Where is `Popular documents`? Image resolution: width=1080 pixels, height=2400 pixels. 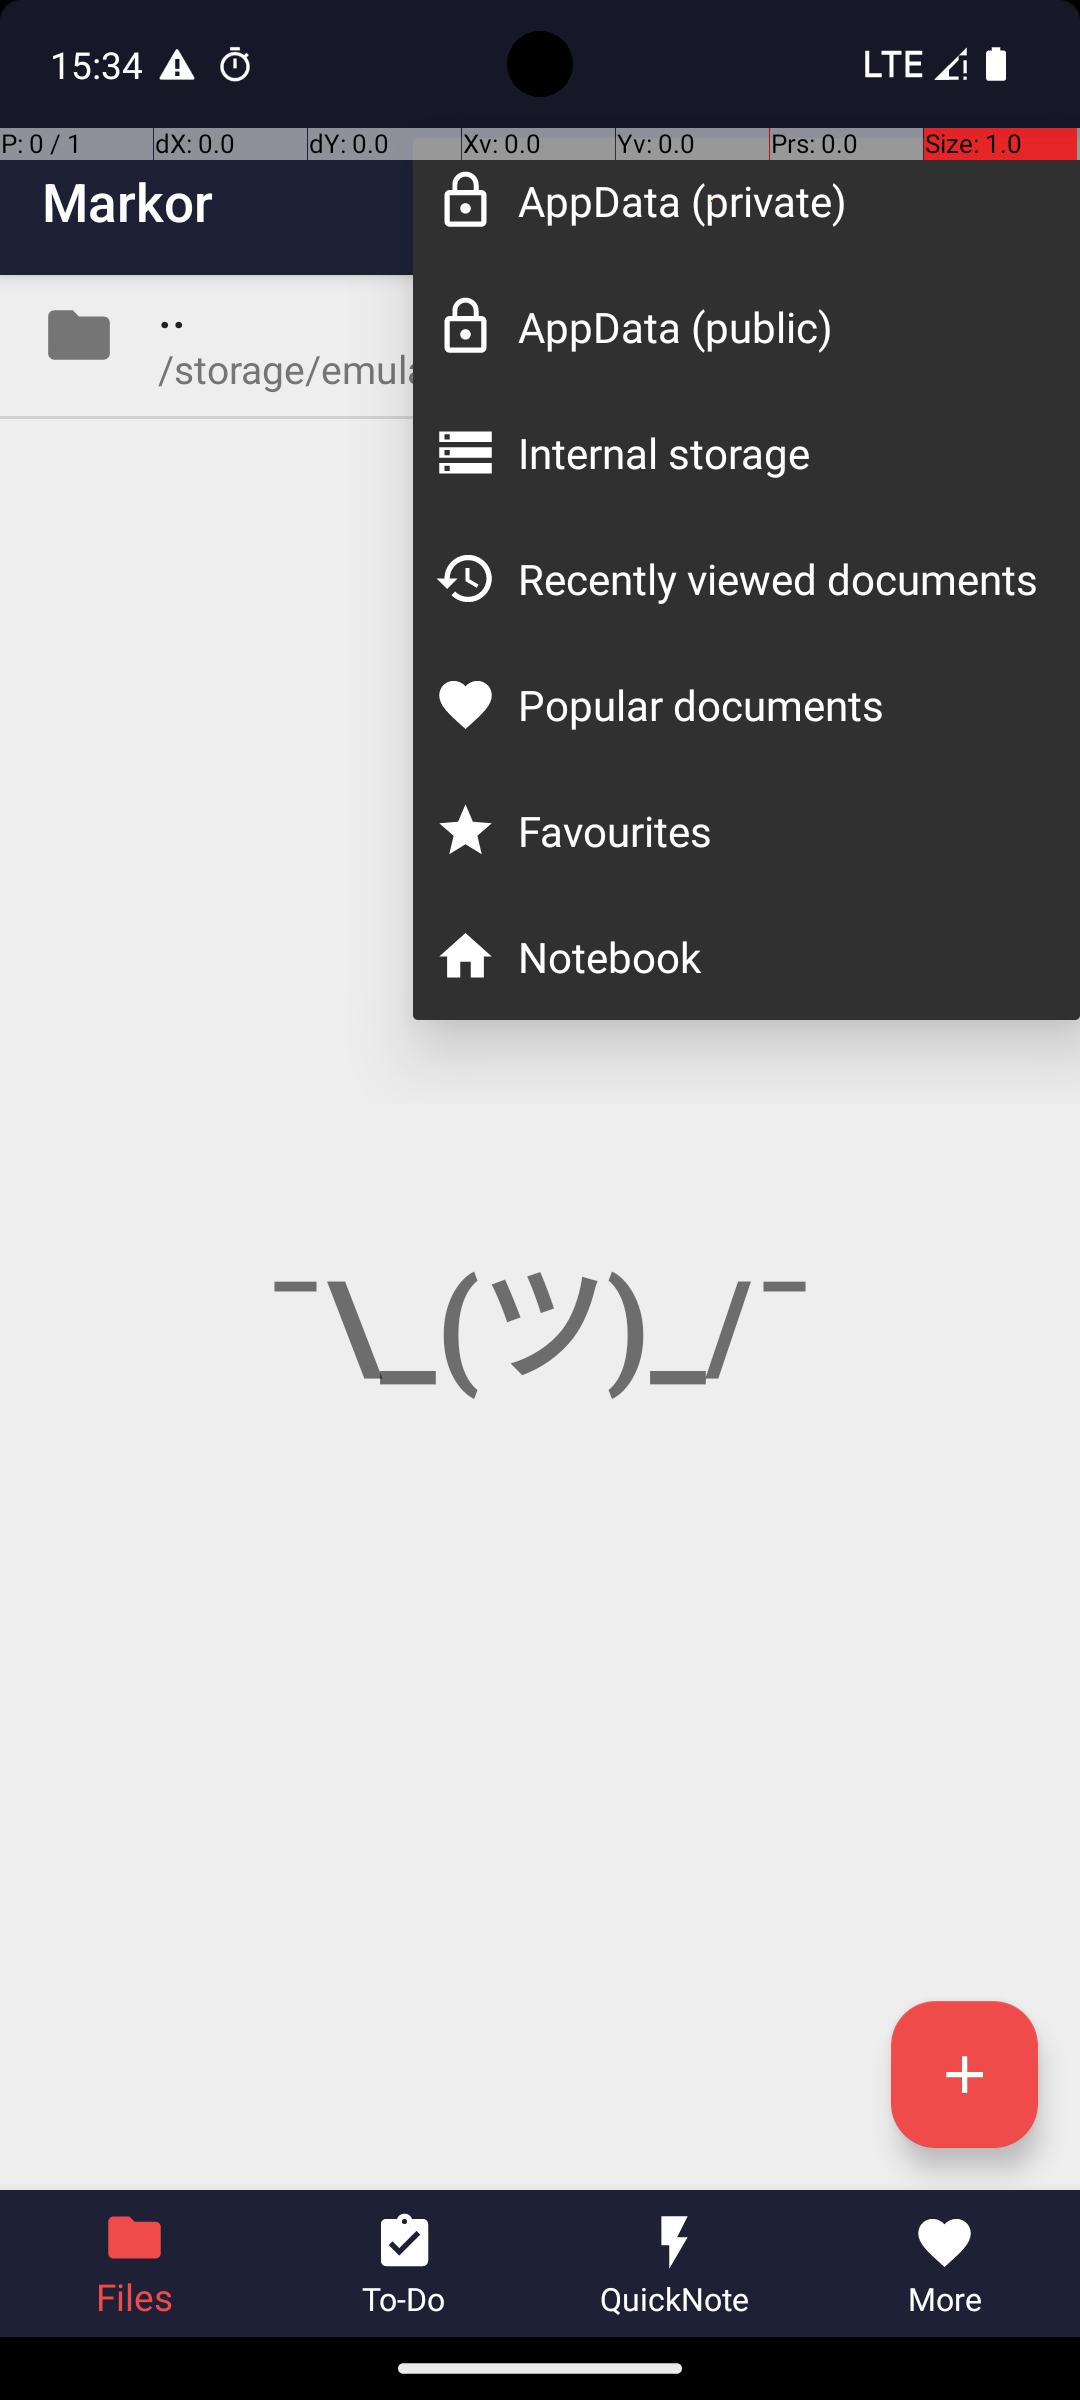 Popular documents is located at coordinates (778, 704).